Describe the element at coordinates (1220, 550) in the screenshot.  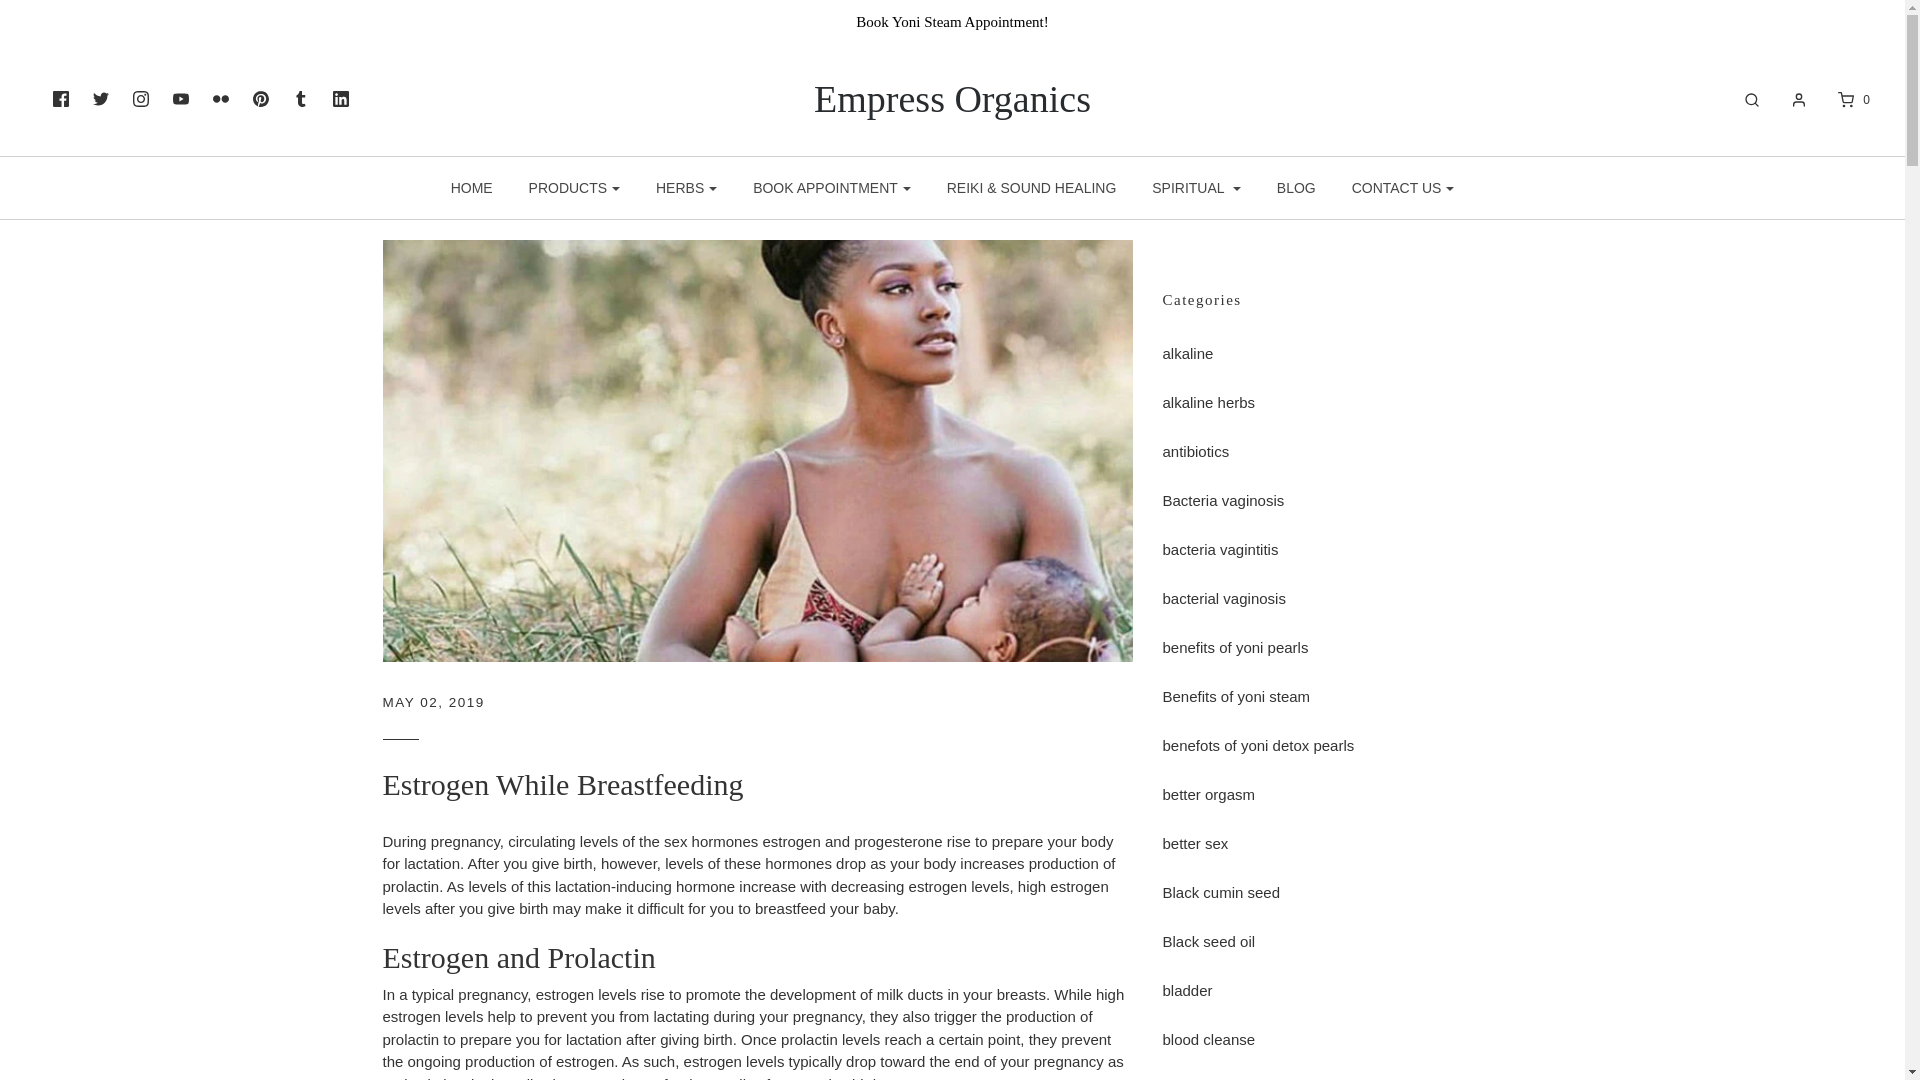
I see `Show articles tagged bacteria vagintitis` at that location.